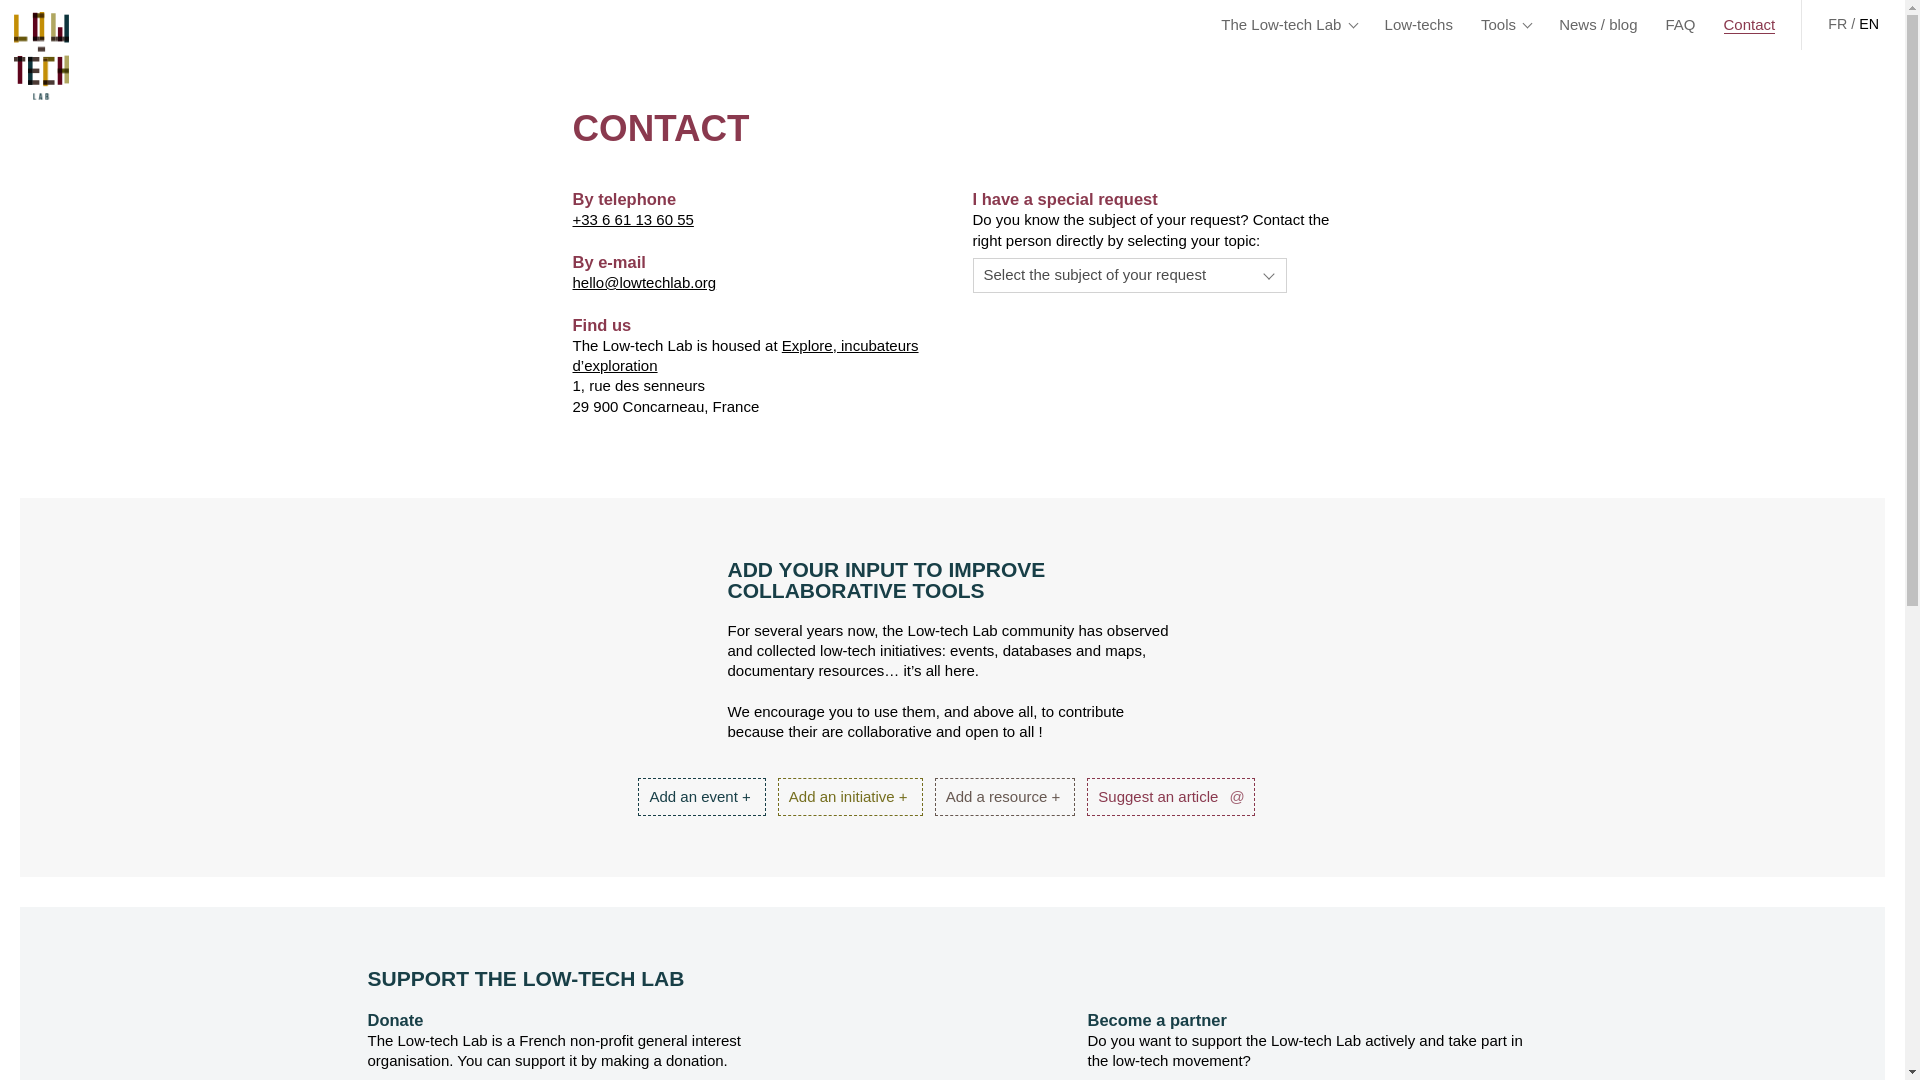 The height and width of the screenshot is (1080, 1920). What do you see at coordinates (1680, 24) in the screenshot?
I see `FAQ` at bounding box center [1680, 24].